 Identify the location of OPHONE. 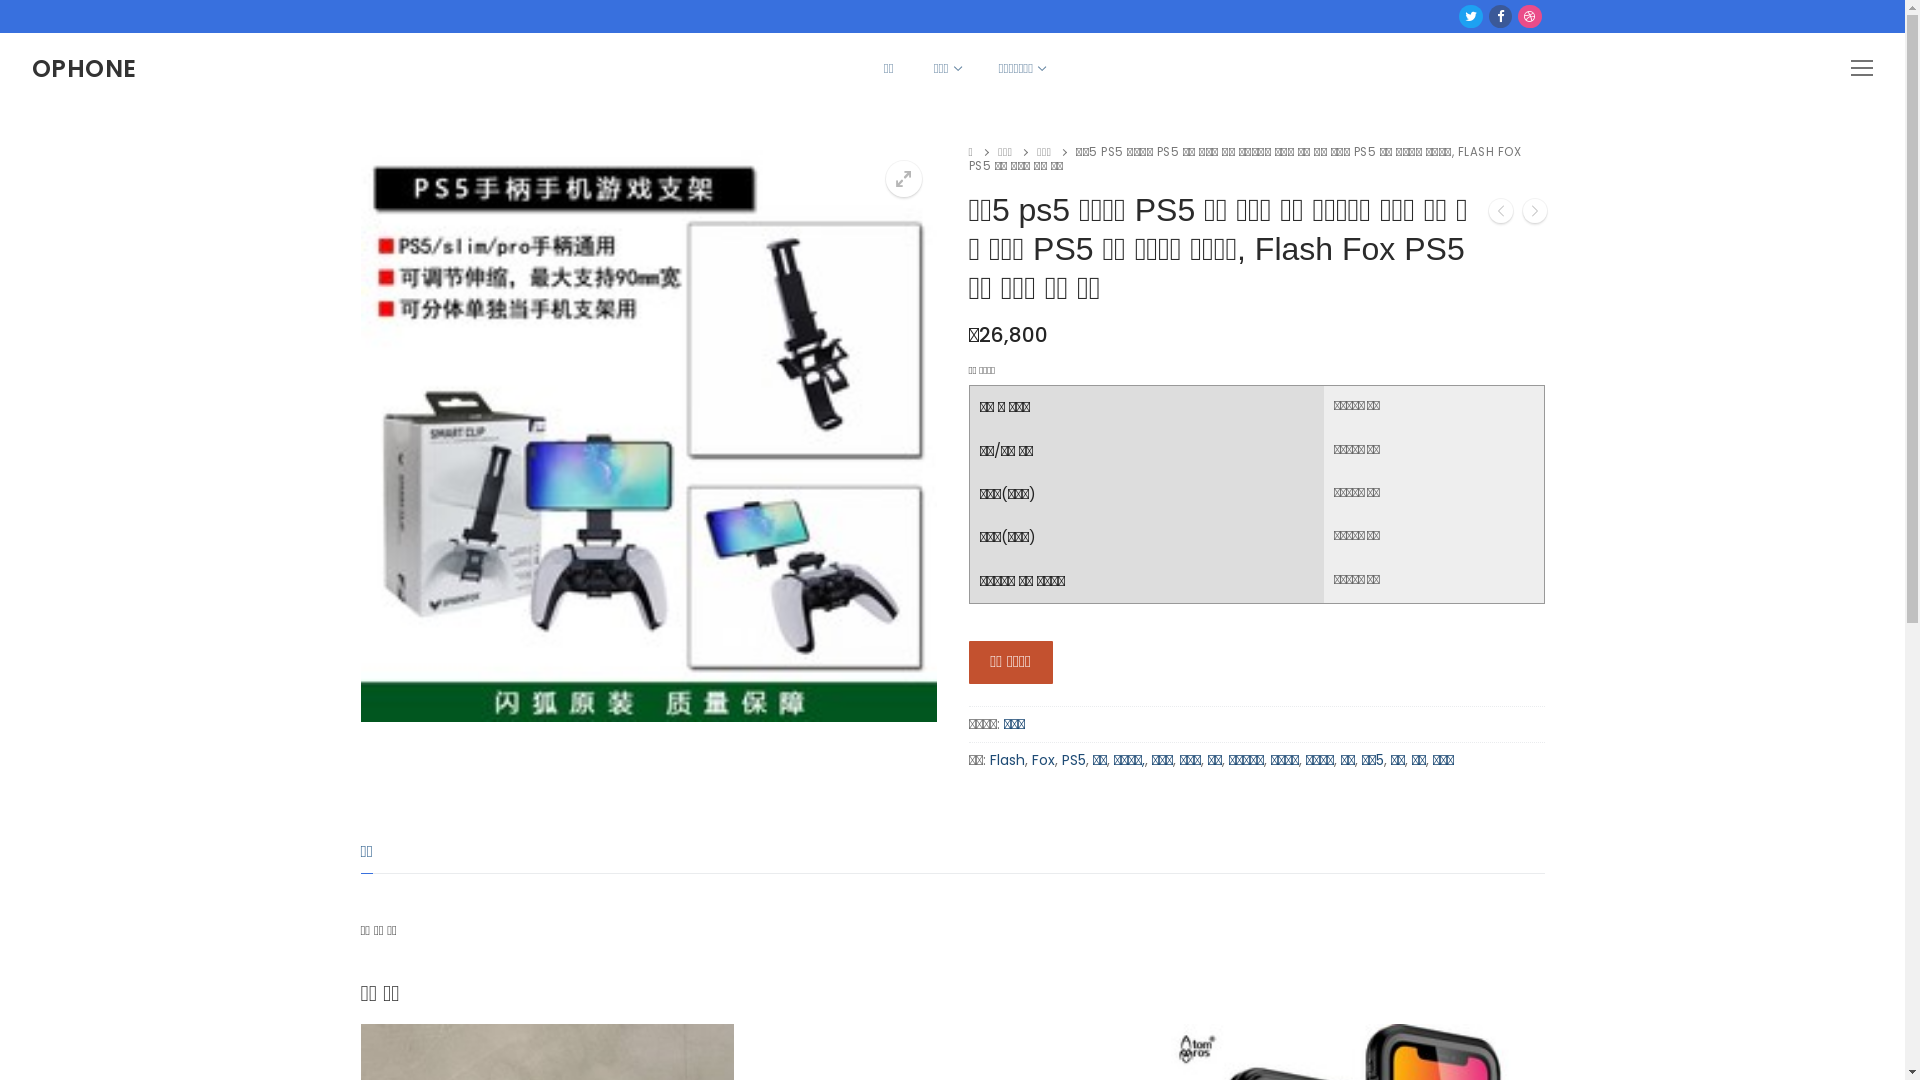
(84, 68).